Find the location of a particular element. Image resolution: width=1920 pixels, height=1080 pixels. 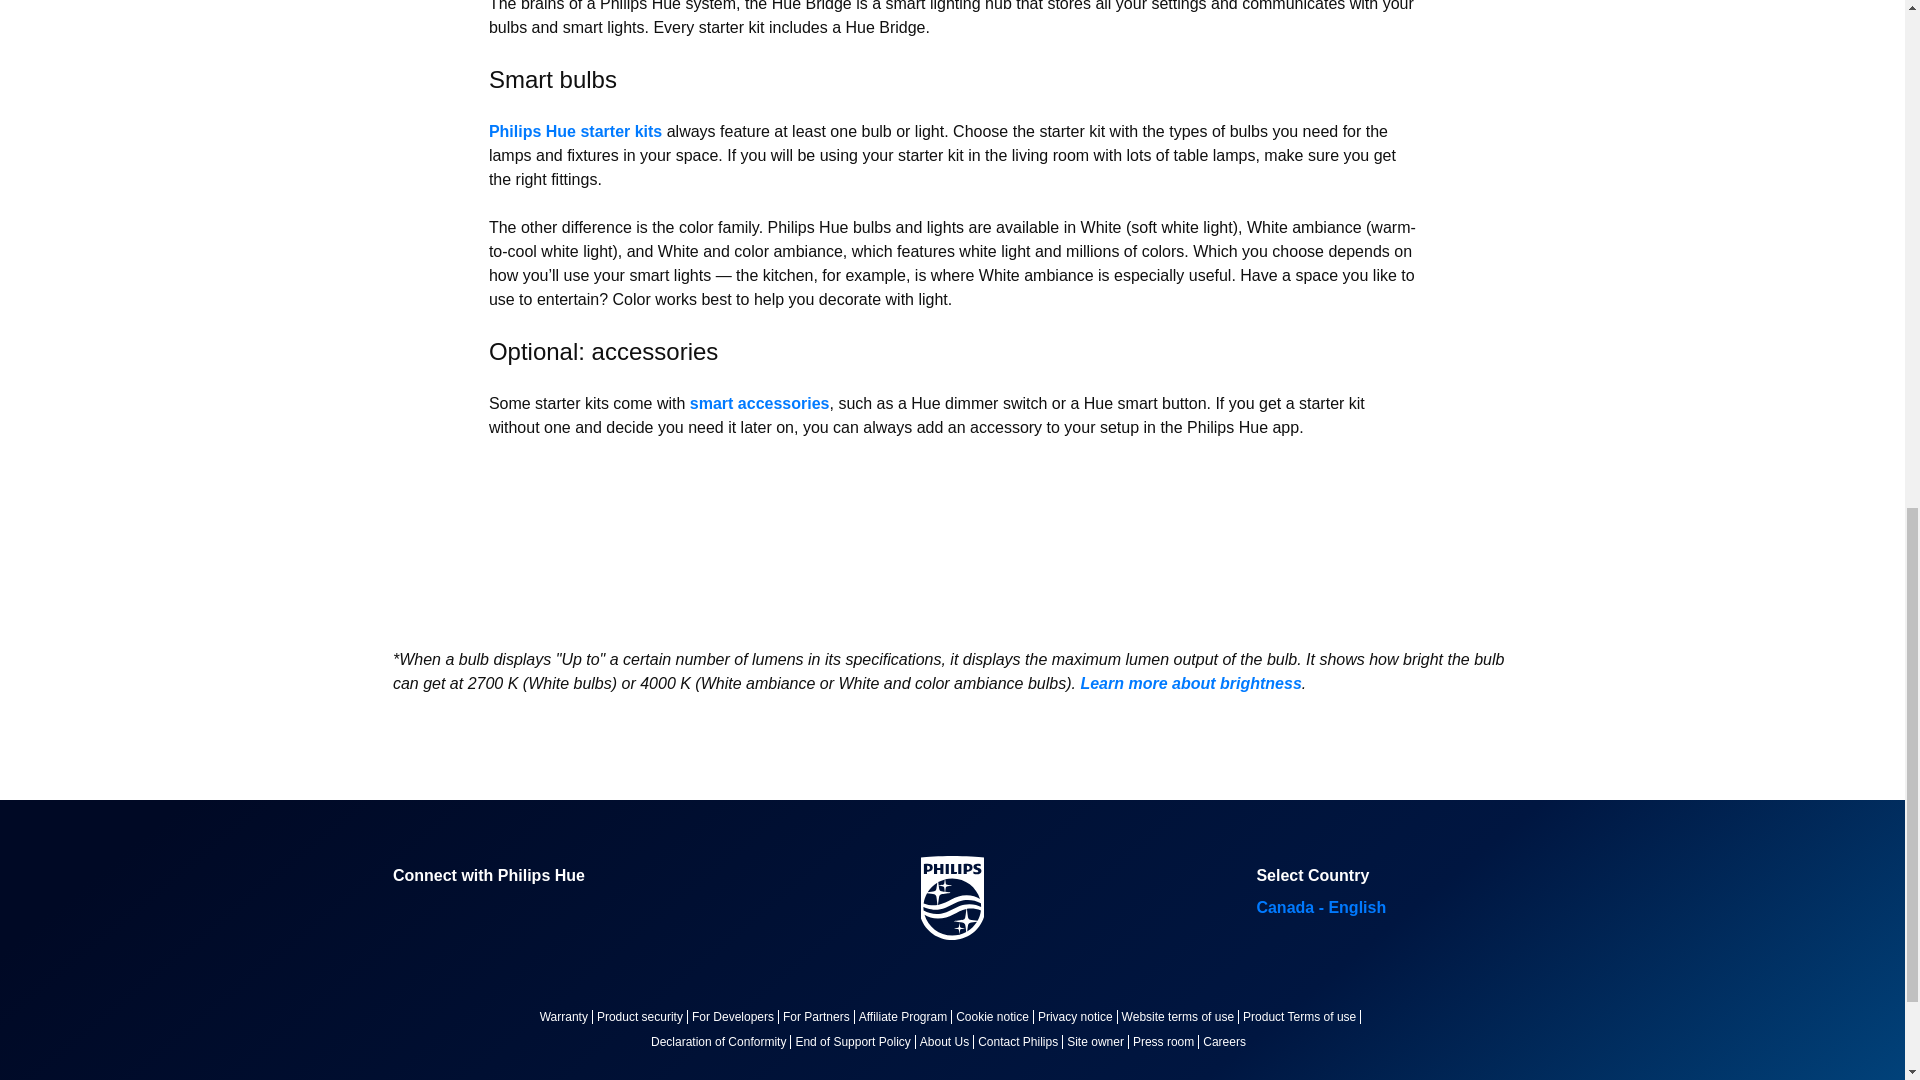

For Developers is located at coordinates (737, 1016).